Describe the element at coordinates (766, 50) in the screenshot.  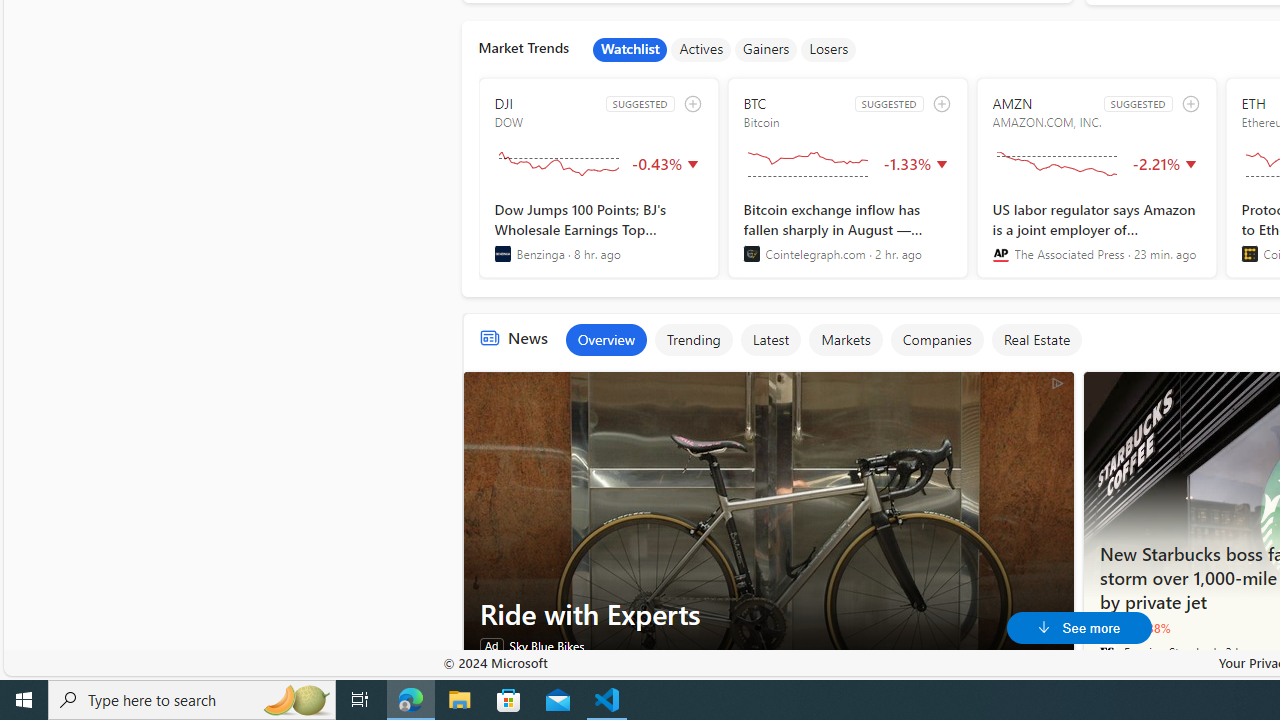
I see `Gainers` at that location.